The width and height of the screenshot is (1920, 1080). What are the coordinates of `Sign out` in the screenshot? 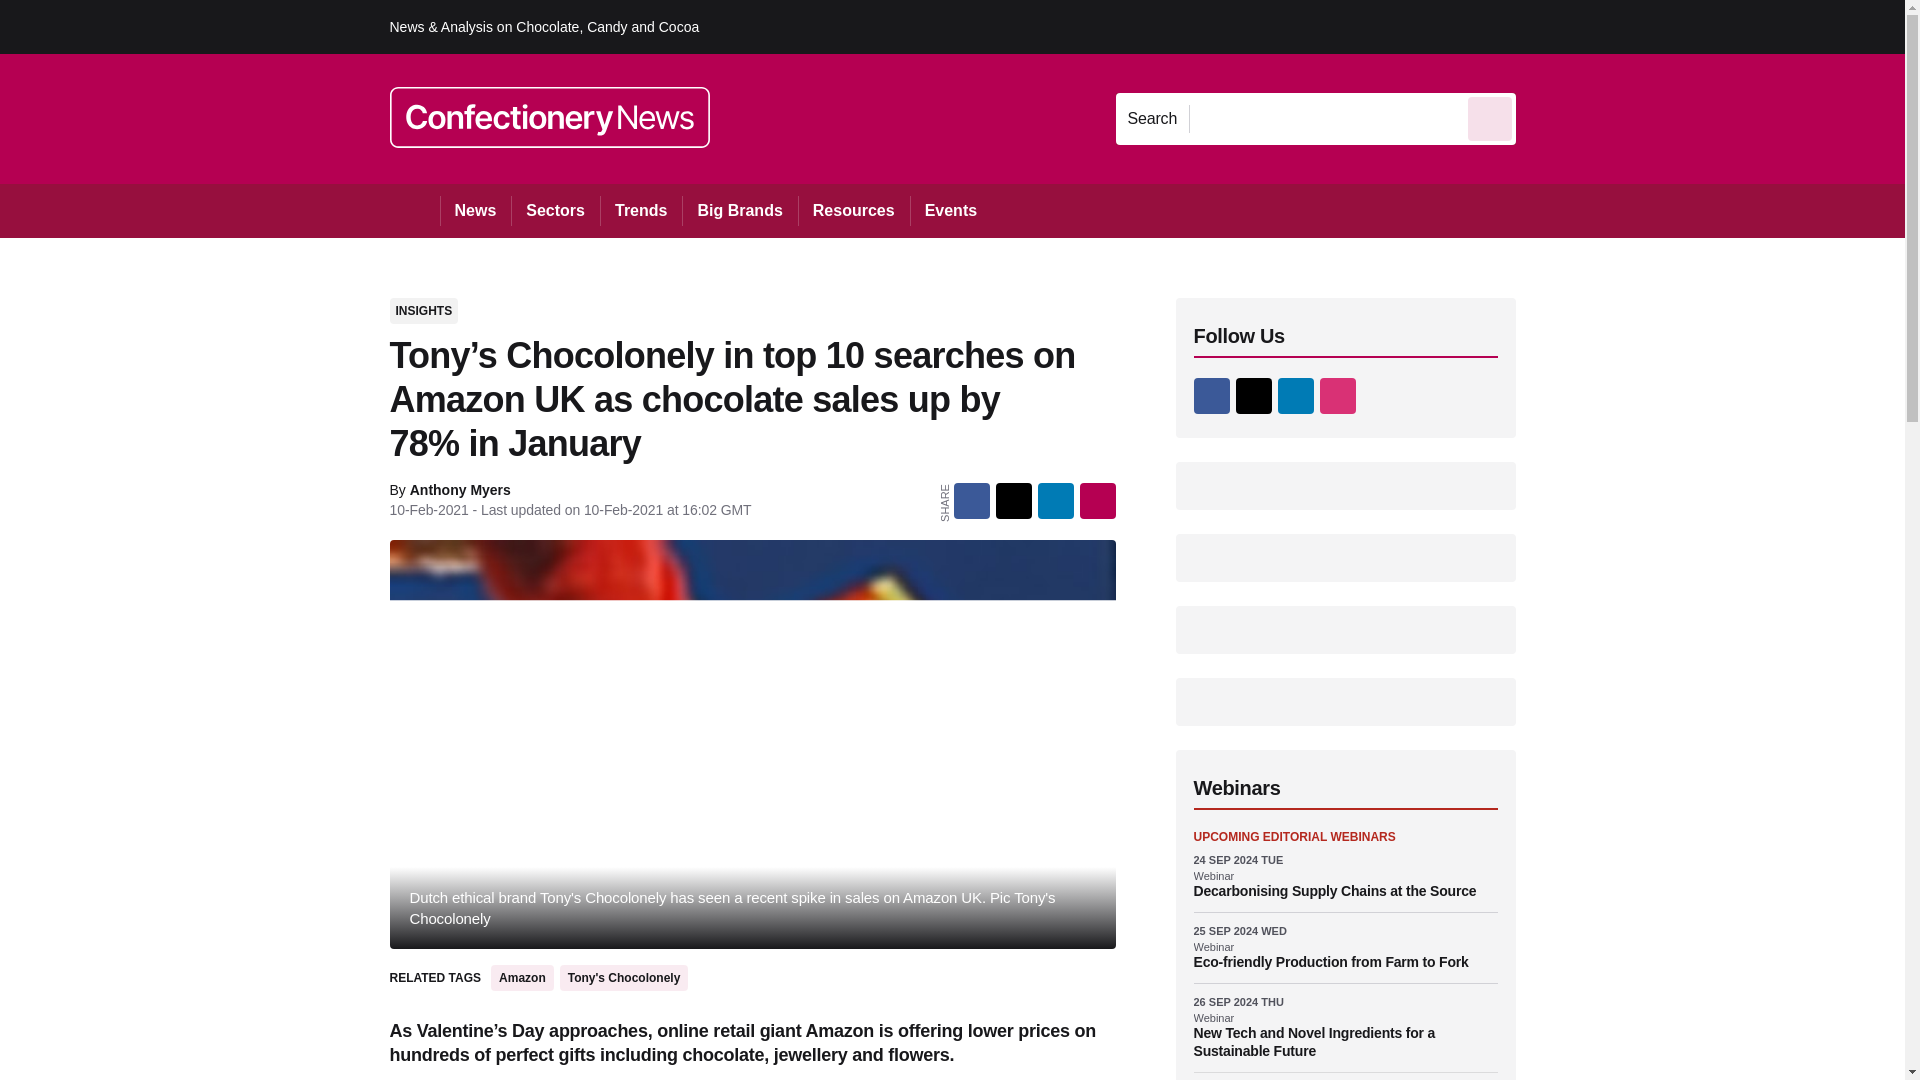 It's located at (1549, 26).